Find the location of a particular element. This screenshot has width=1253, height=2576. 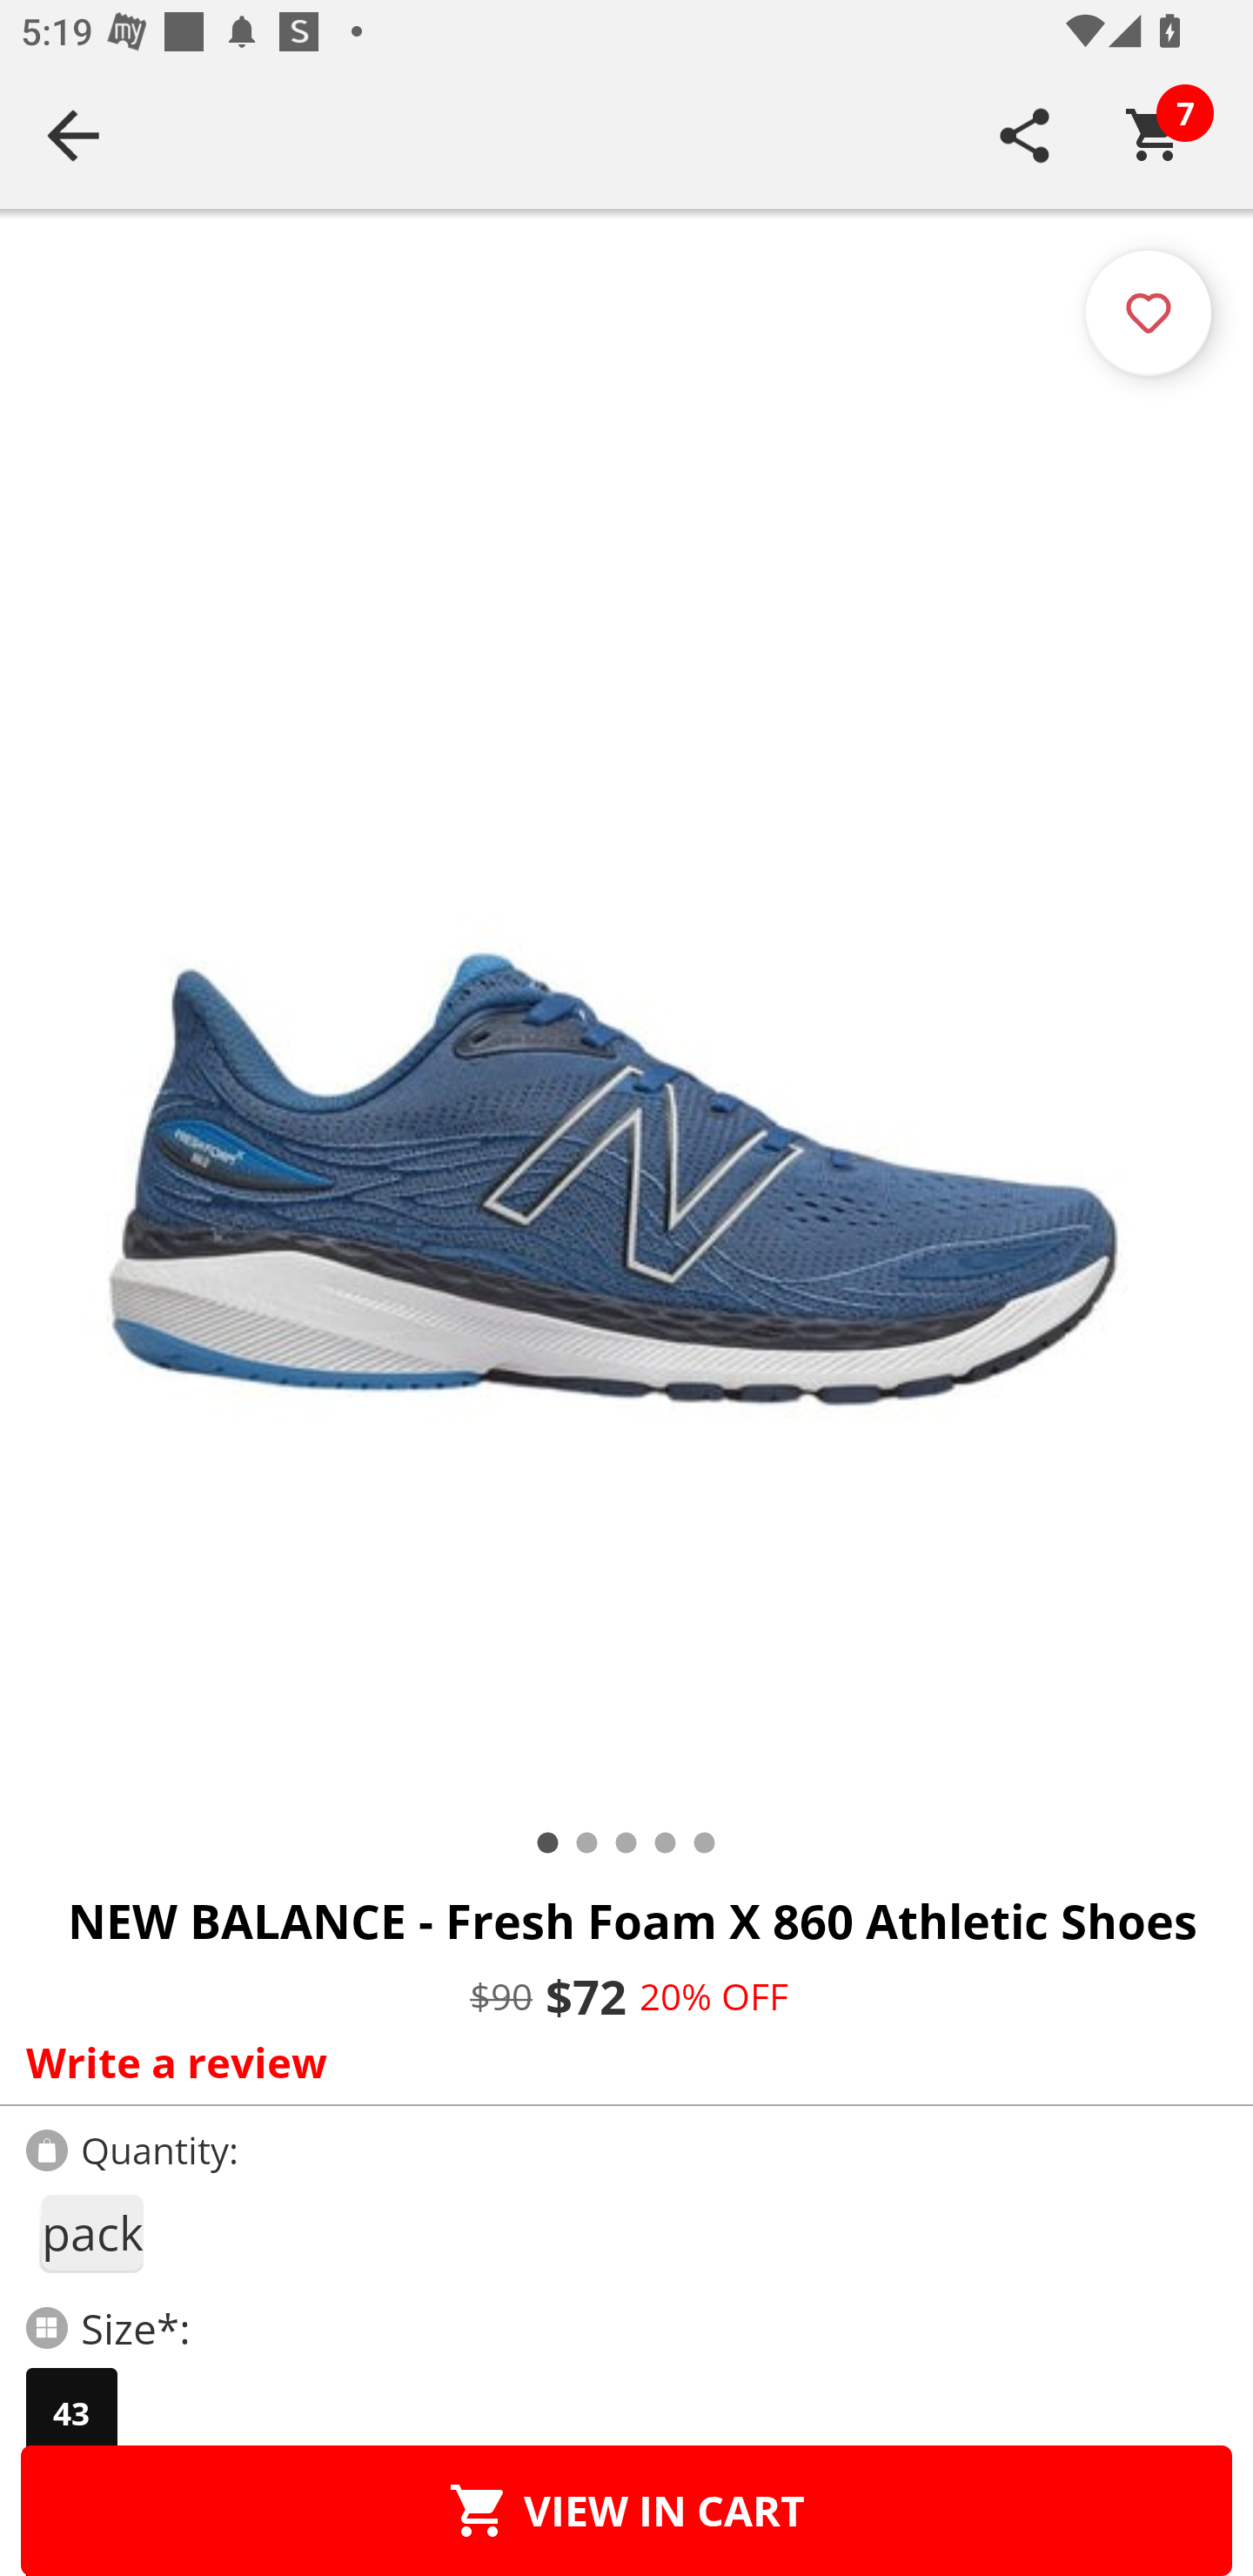

Navigate up is located at coordinates (73, 135).